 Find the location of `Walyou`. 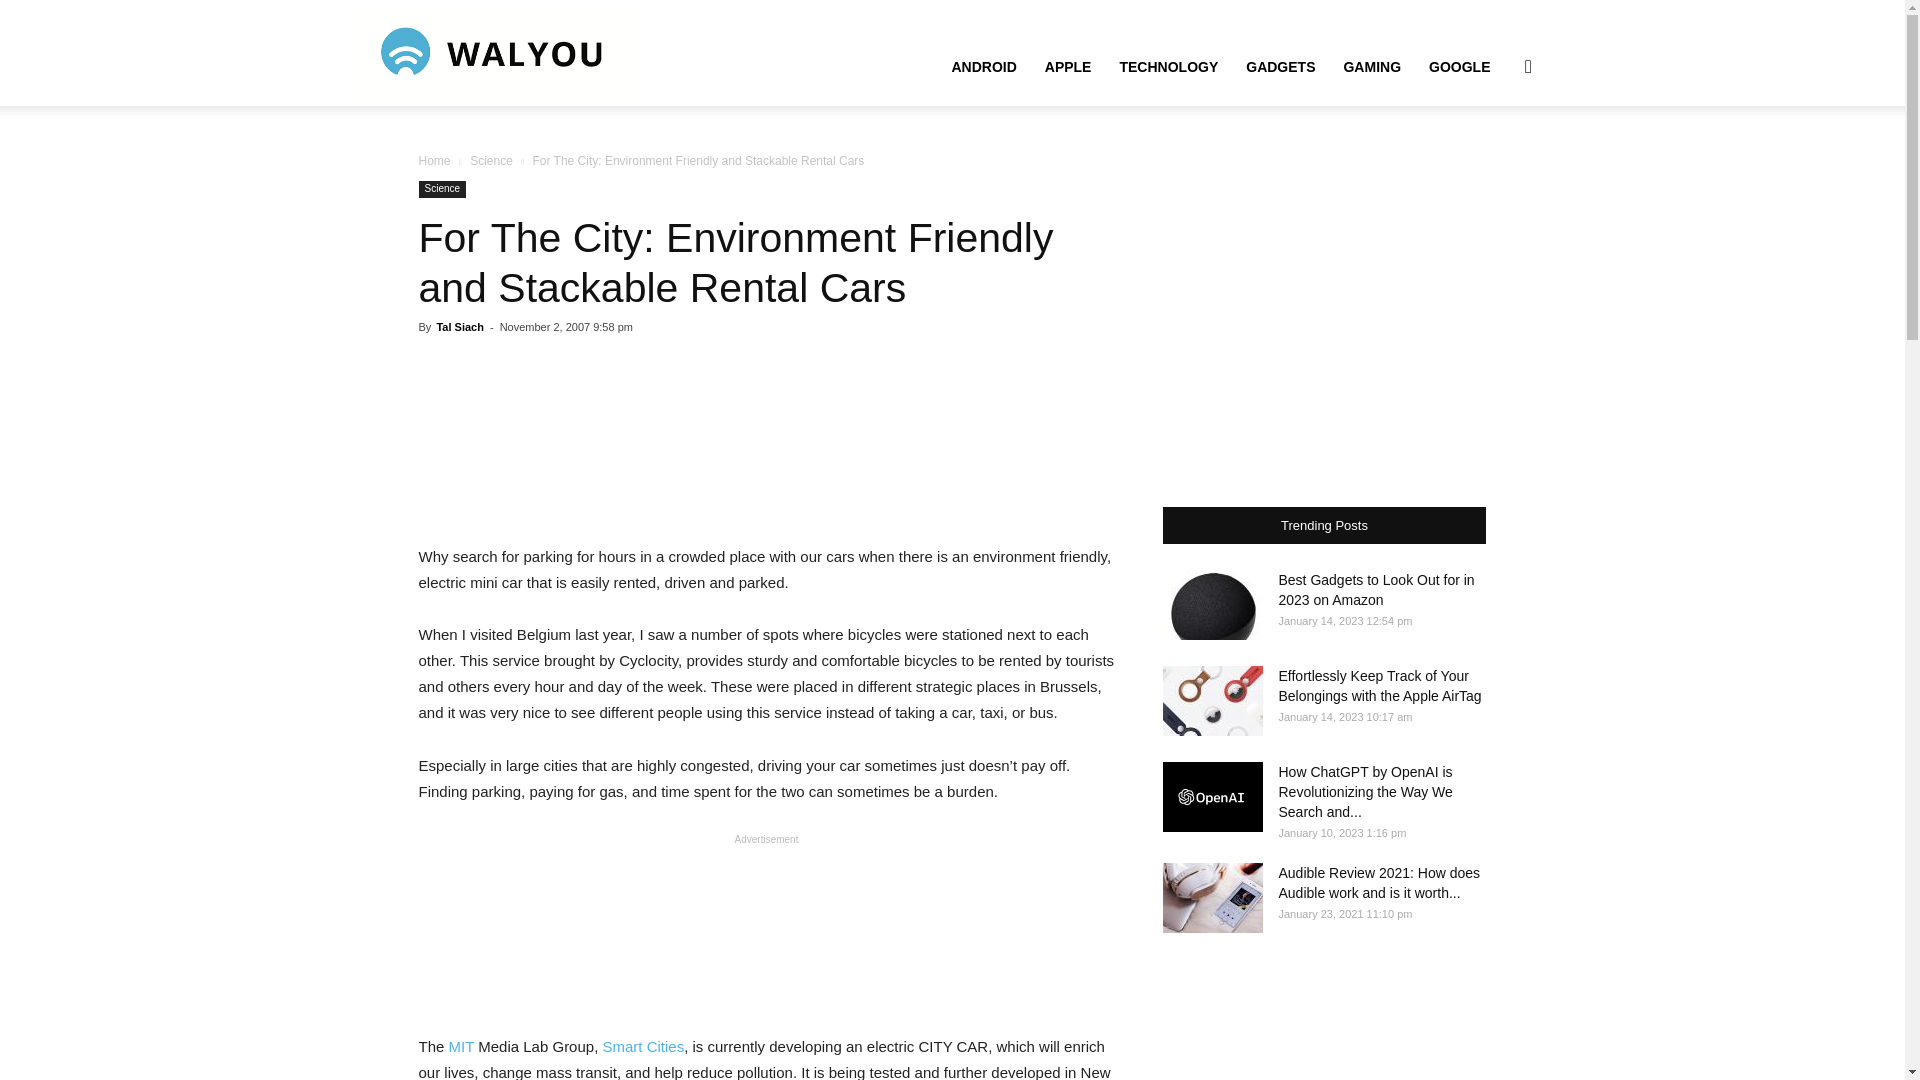

Walyou is located at coordinates (493, 52).